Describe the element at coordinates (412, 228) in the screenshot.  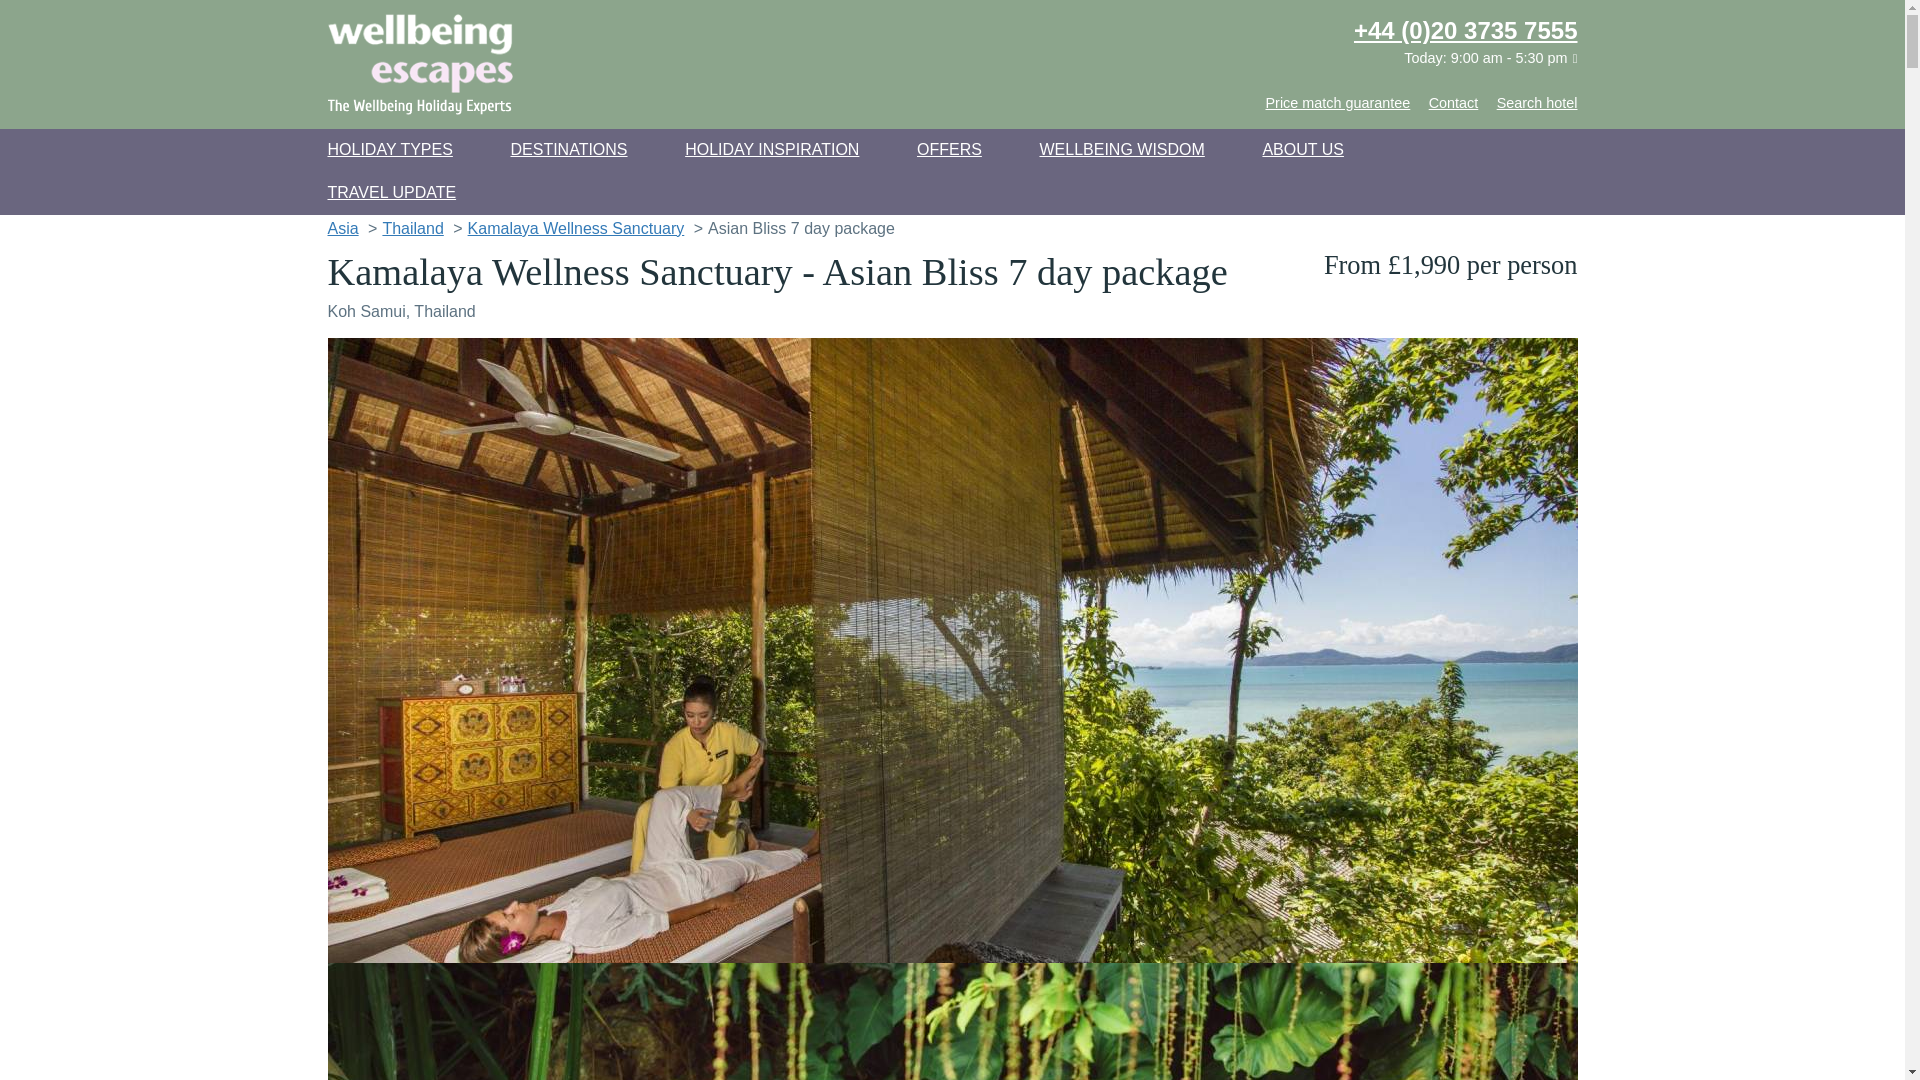
I see `Thailand` at that location.